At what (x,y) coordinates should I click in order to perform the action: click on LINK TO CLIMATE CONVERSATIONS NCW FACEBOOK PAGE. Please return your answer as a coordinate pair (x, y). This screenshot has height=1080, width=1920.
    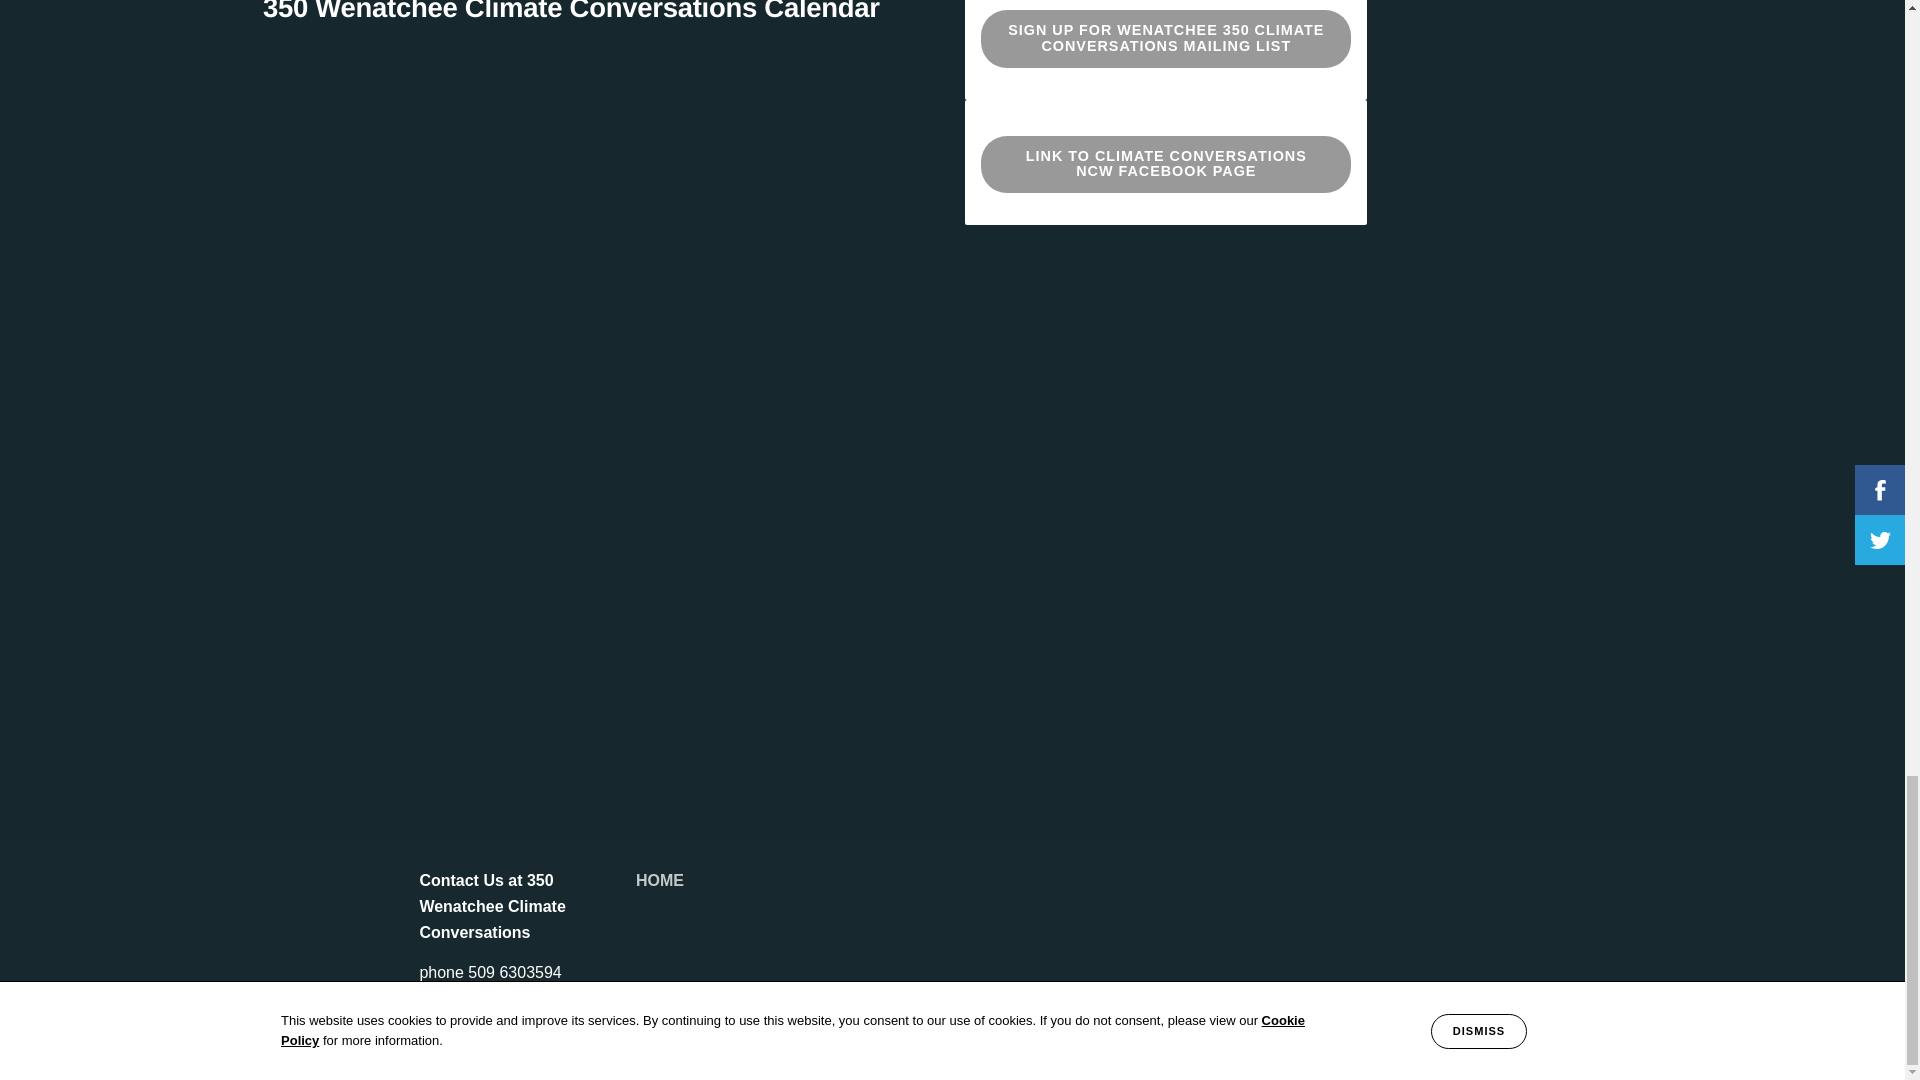
    Looking at the image, I should click on (1166, 164).